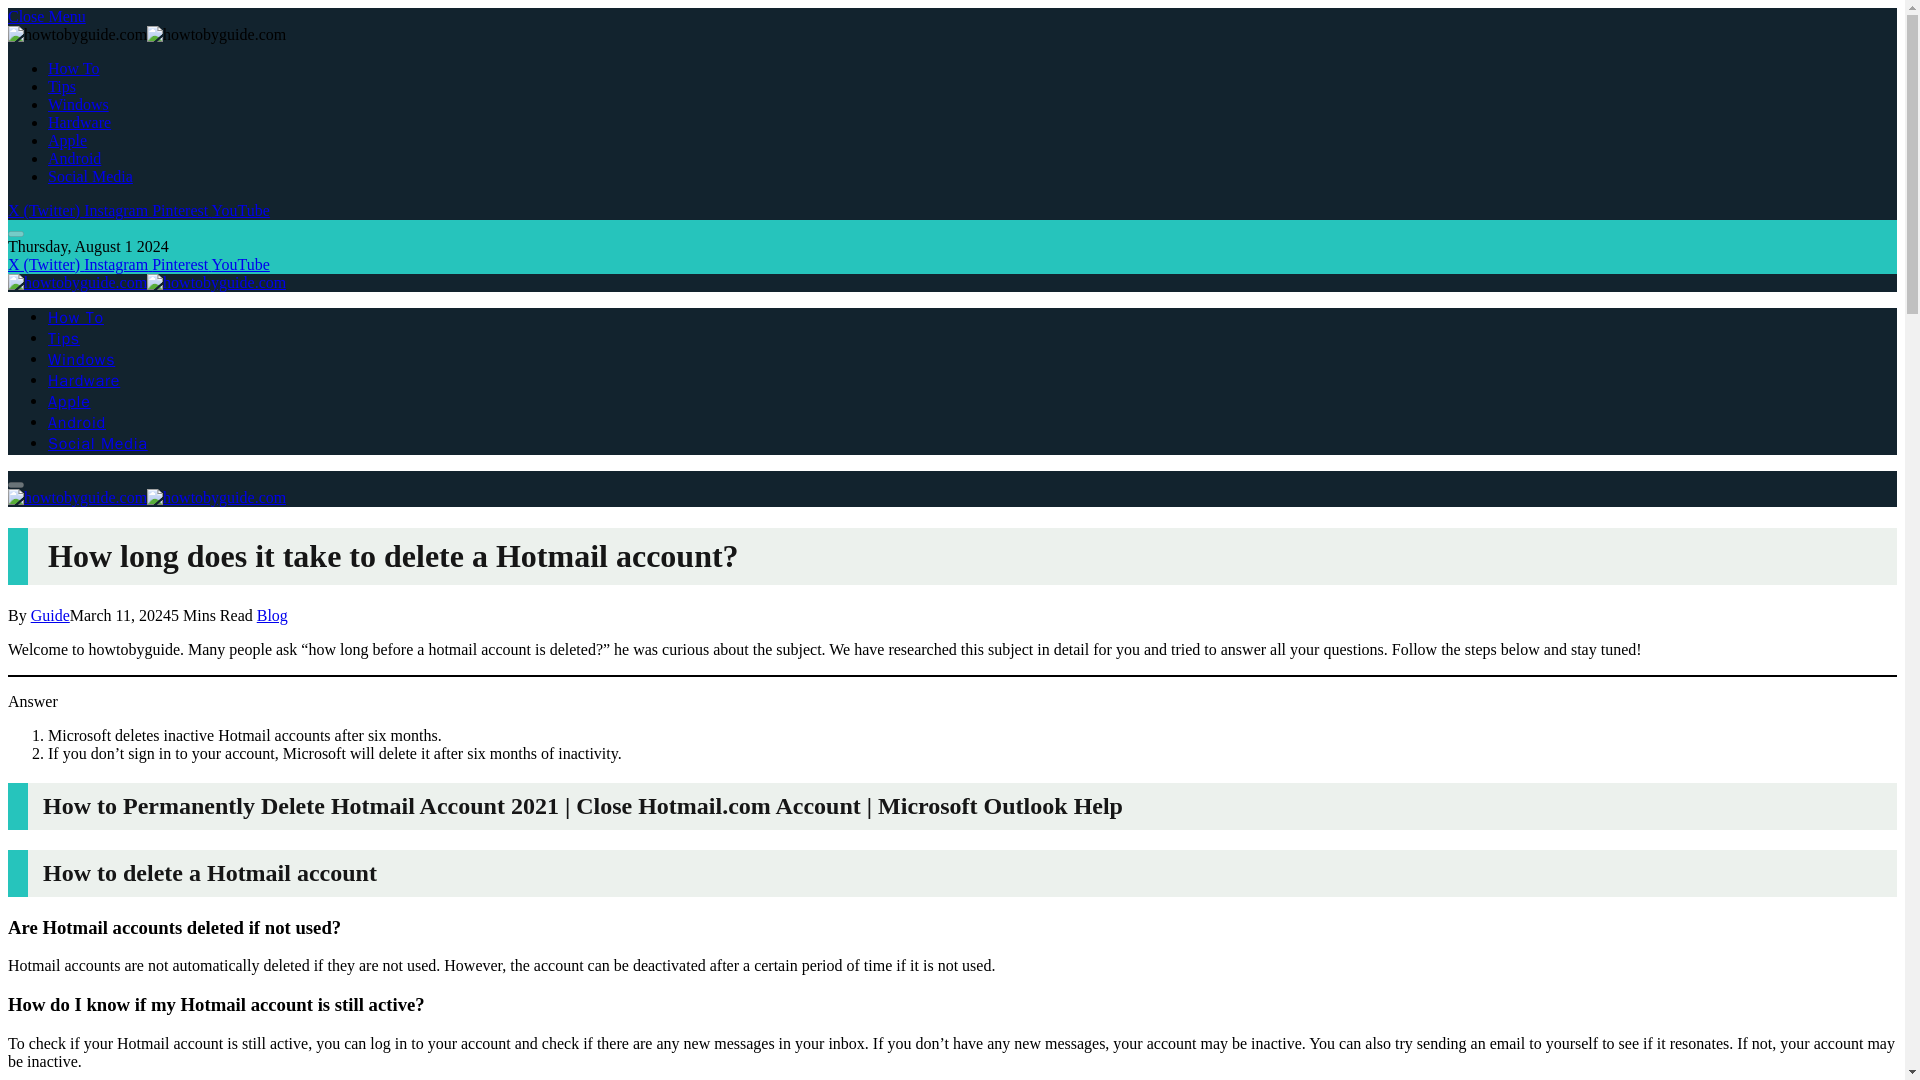 This screenshot has height=1080, width=1920. Describe the element at coordinates (78, 104) in the screenshot. I see `Windows` at that location.